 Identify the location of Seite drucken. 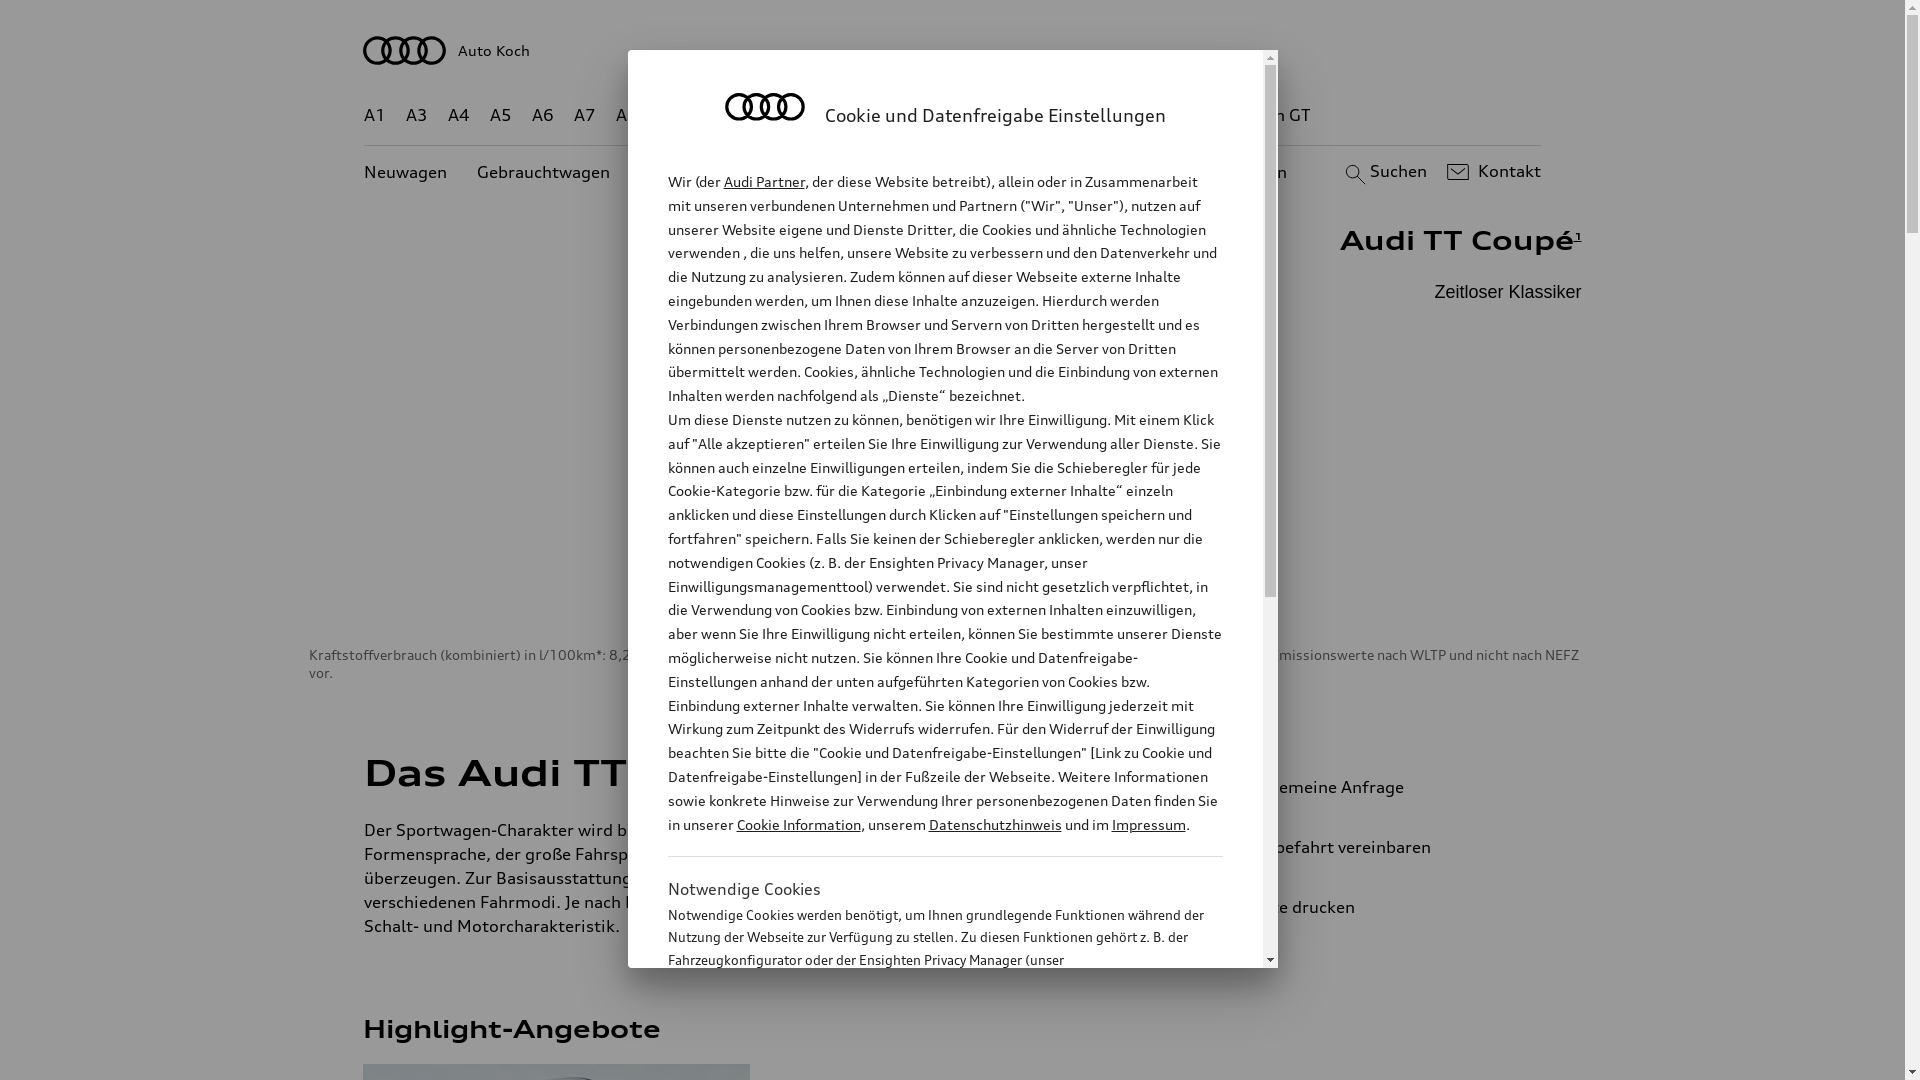
(1378, 907).